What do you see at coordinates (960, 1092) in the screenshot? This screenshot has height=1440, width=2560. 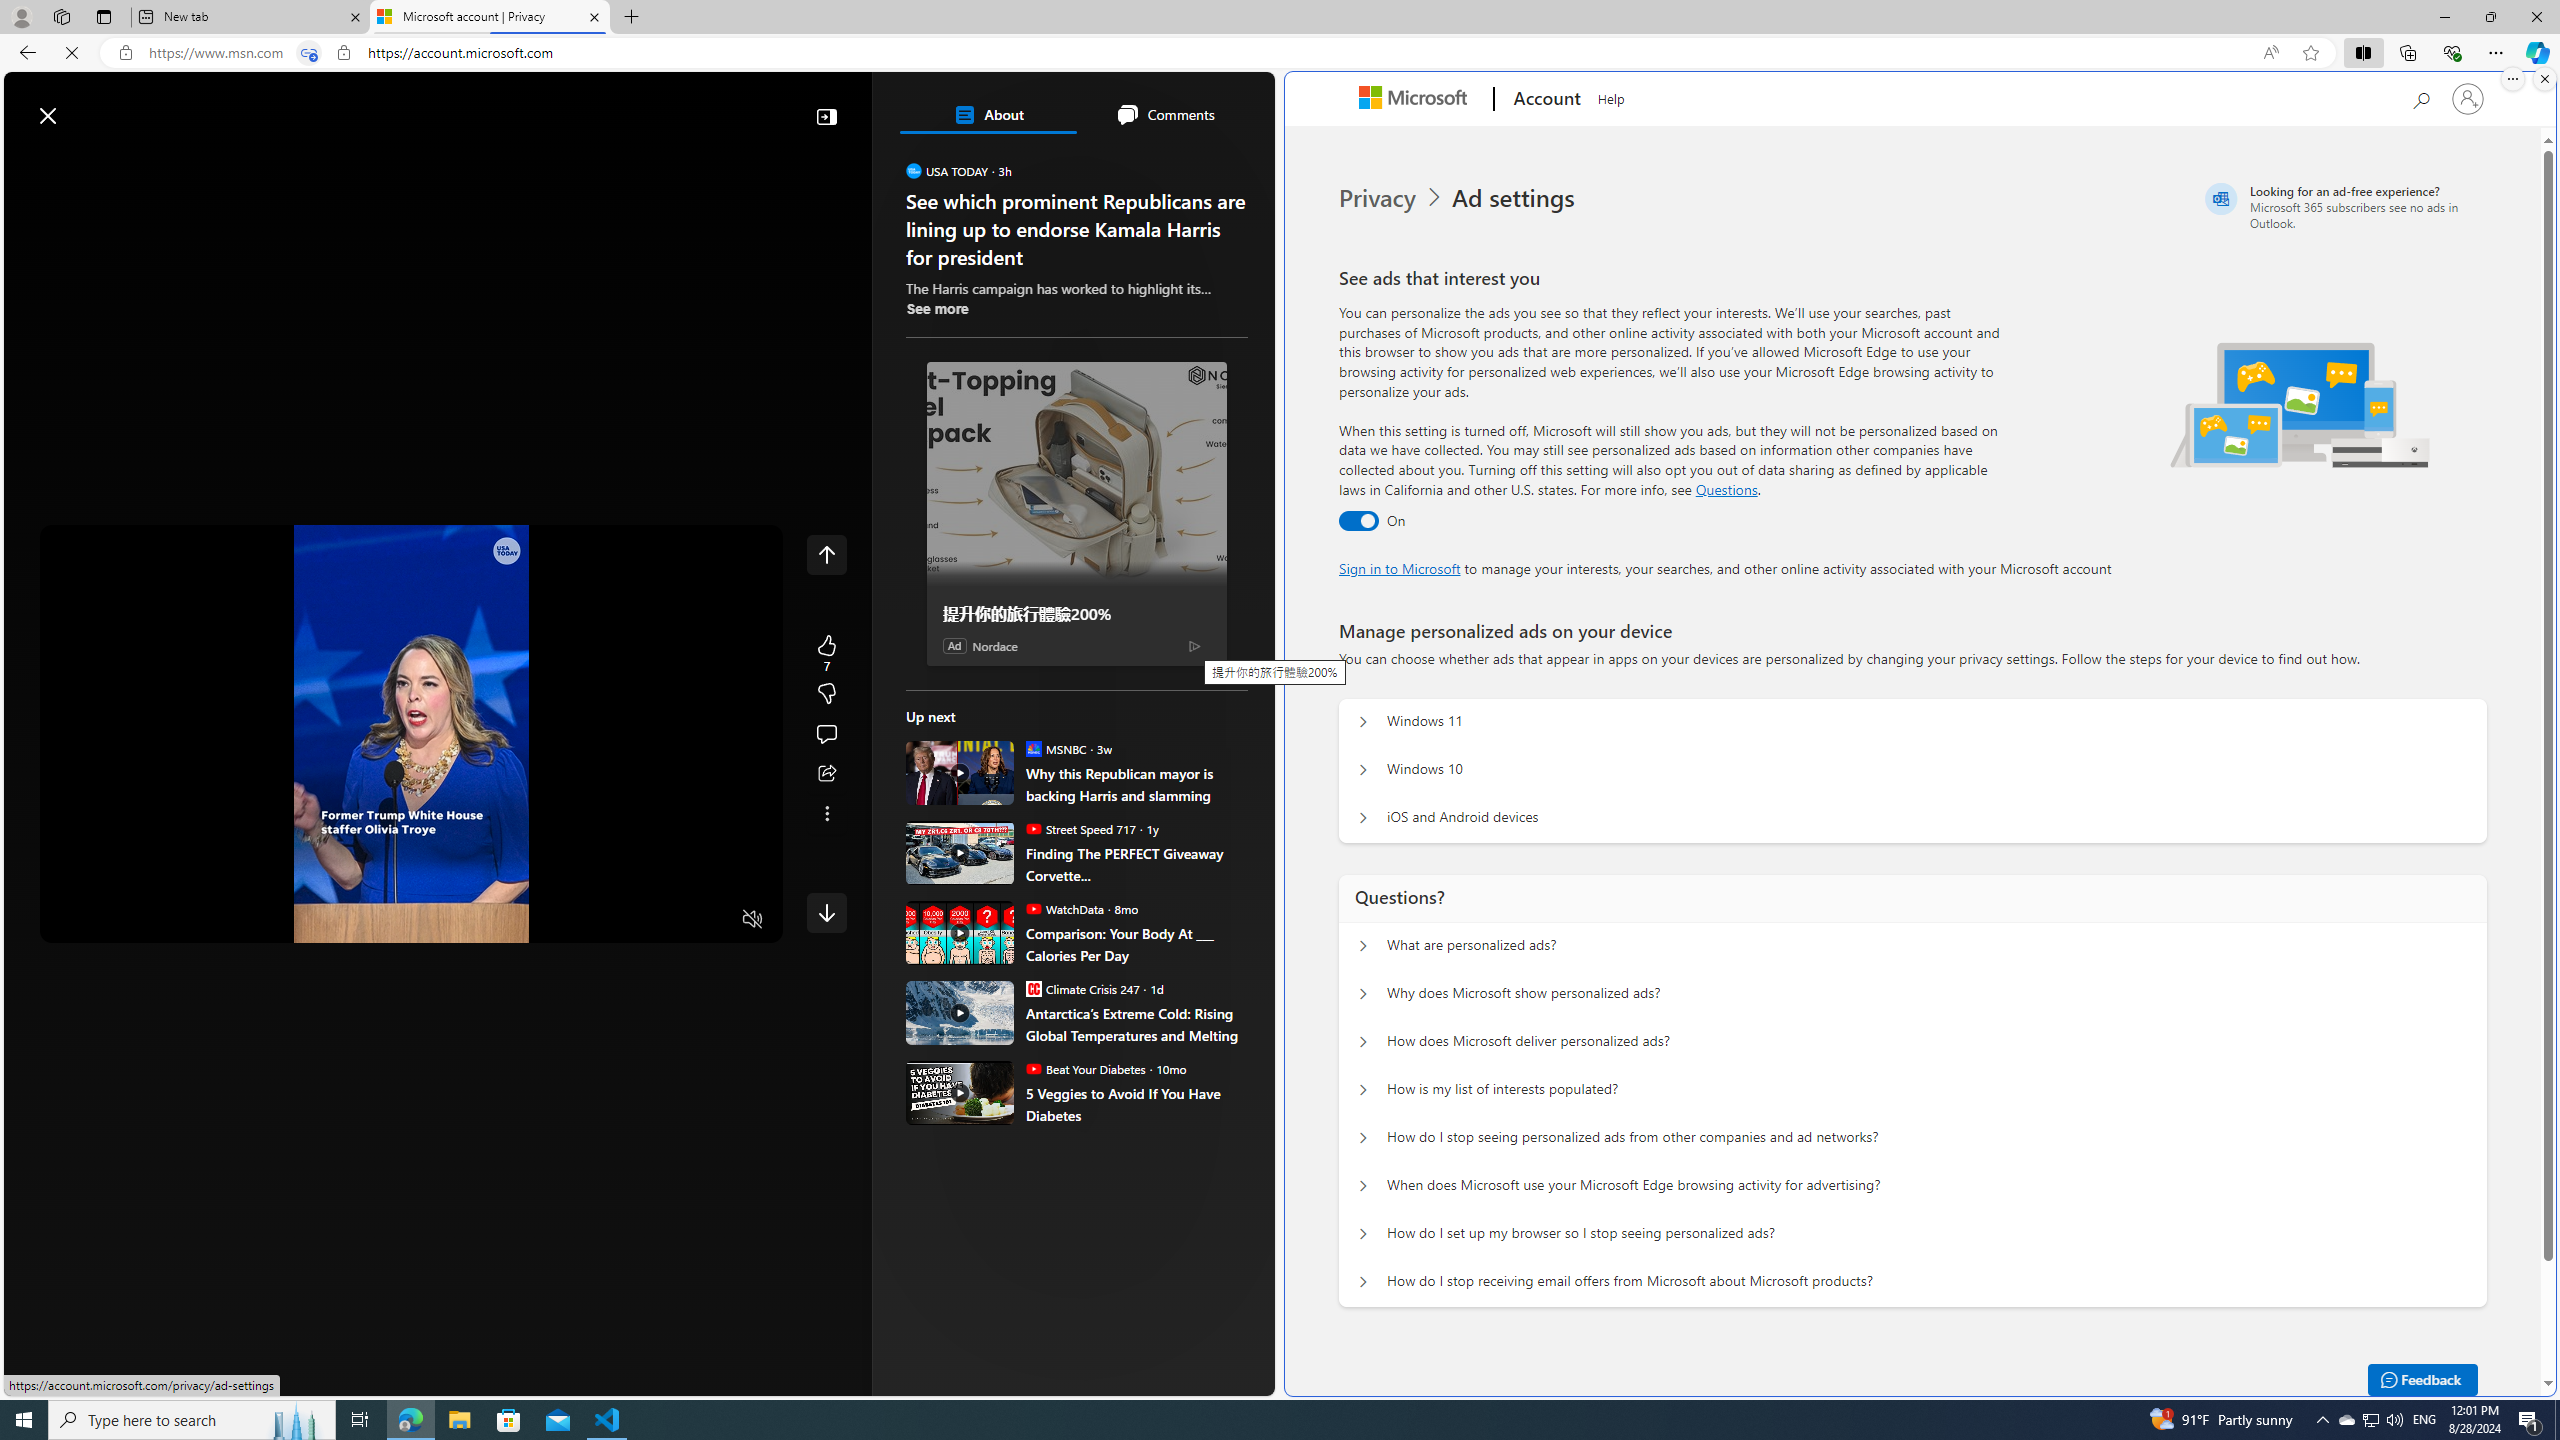 I see `5 Veggies to Avoid If You Have Diabetes` at bounding box center [960, 1092].